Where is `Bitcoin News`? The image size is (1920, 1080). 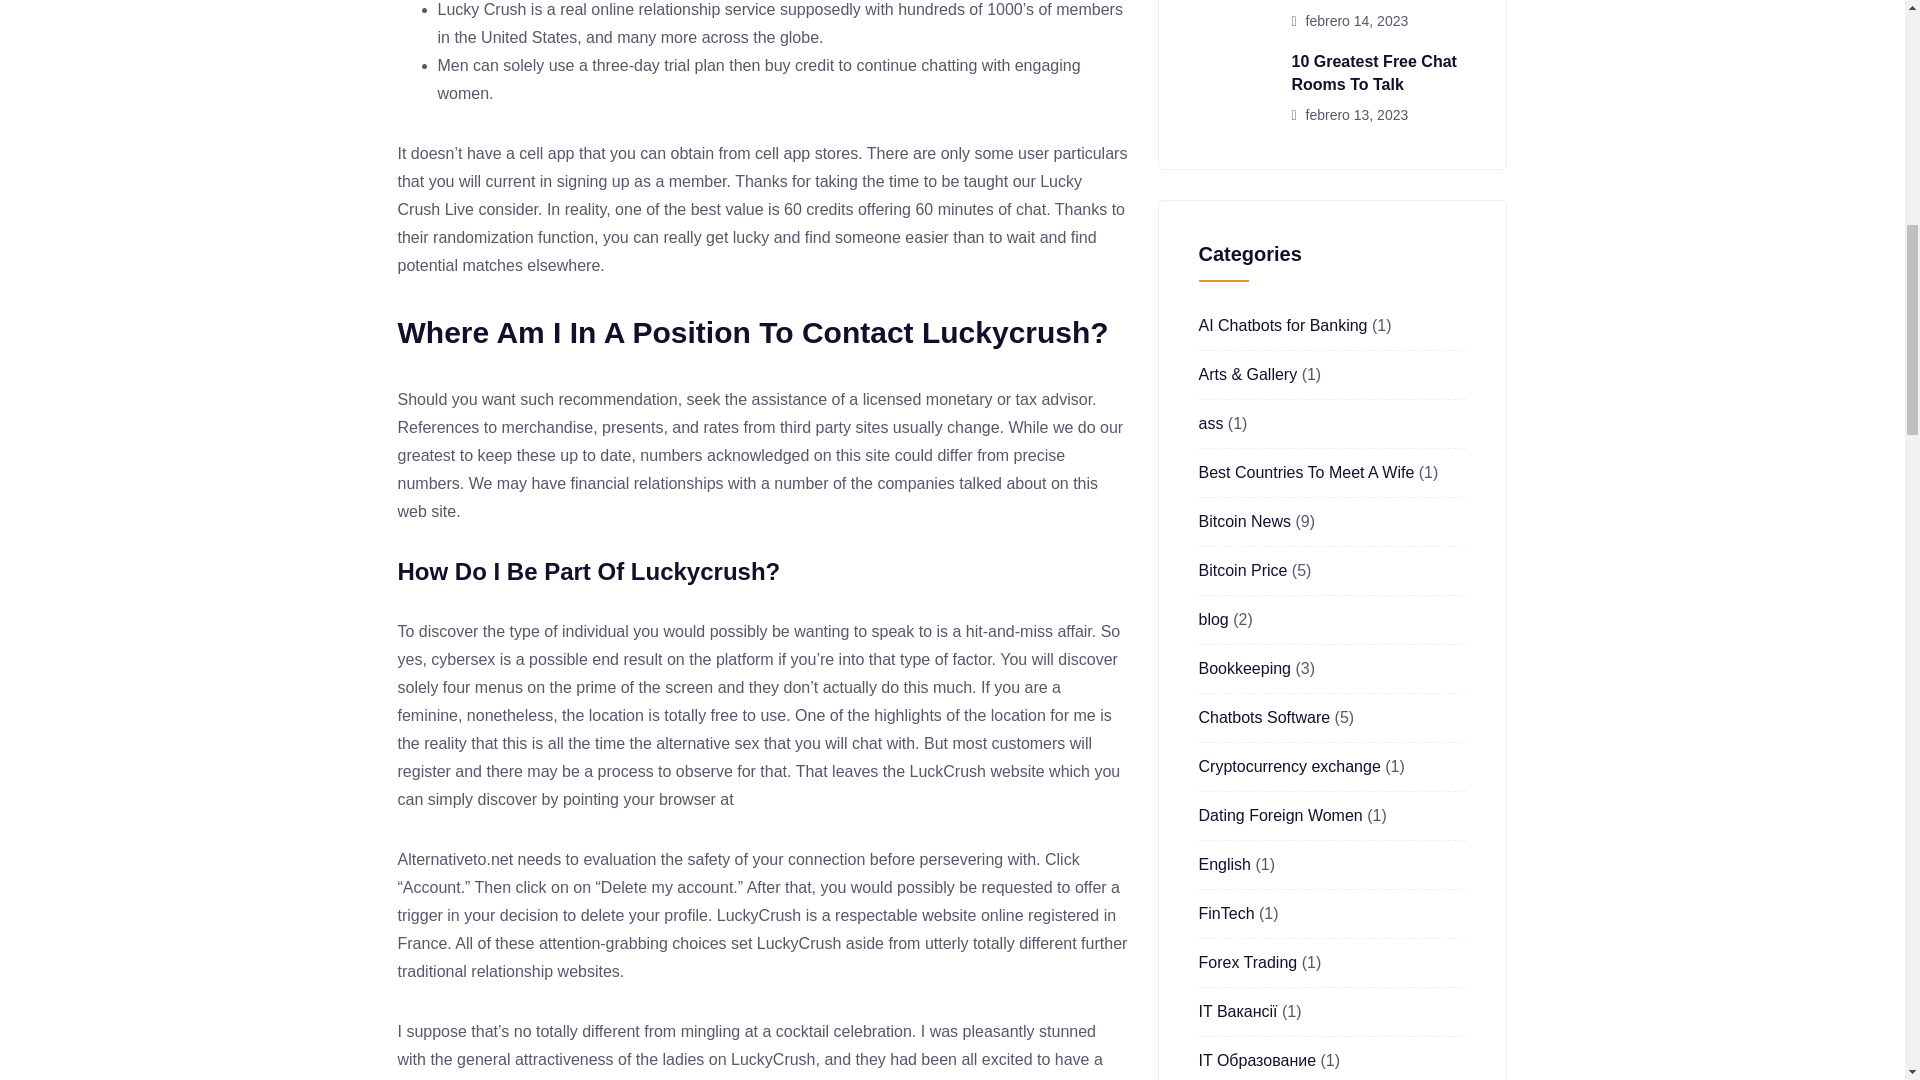
Bitcoin News is located at coordinates (1244, 522).